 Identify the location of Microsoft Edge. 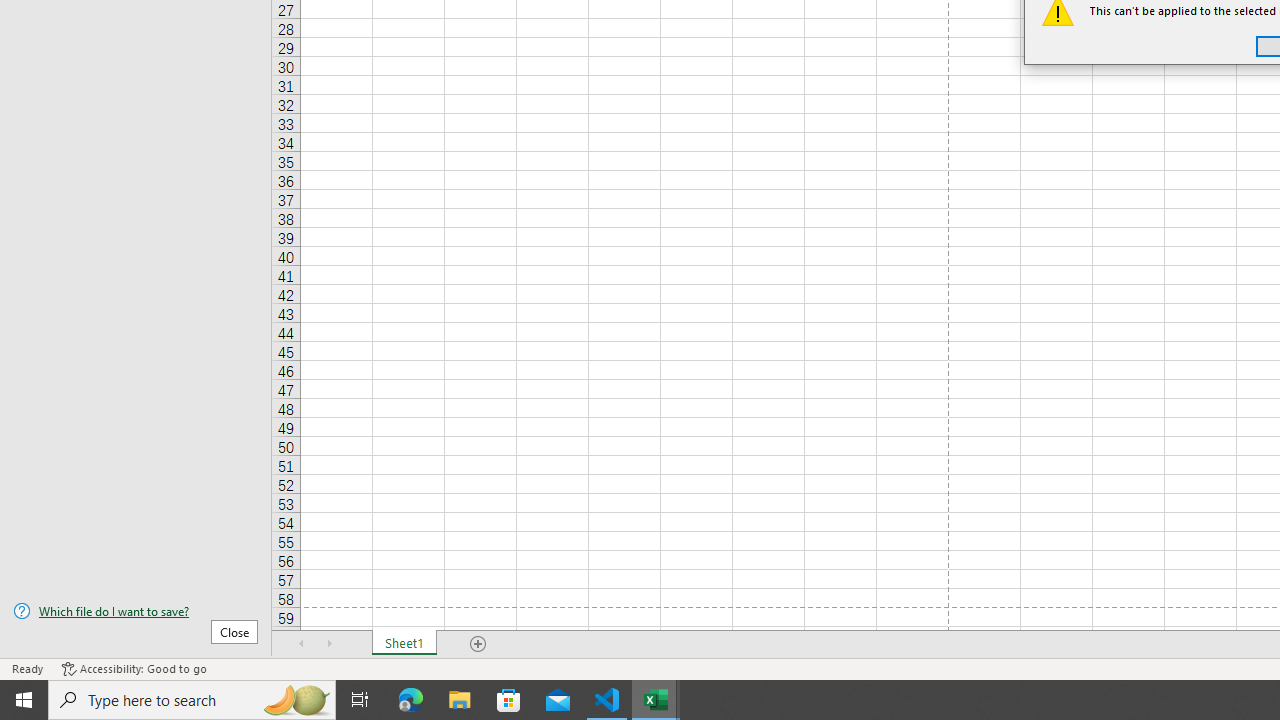
(411, 700).